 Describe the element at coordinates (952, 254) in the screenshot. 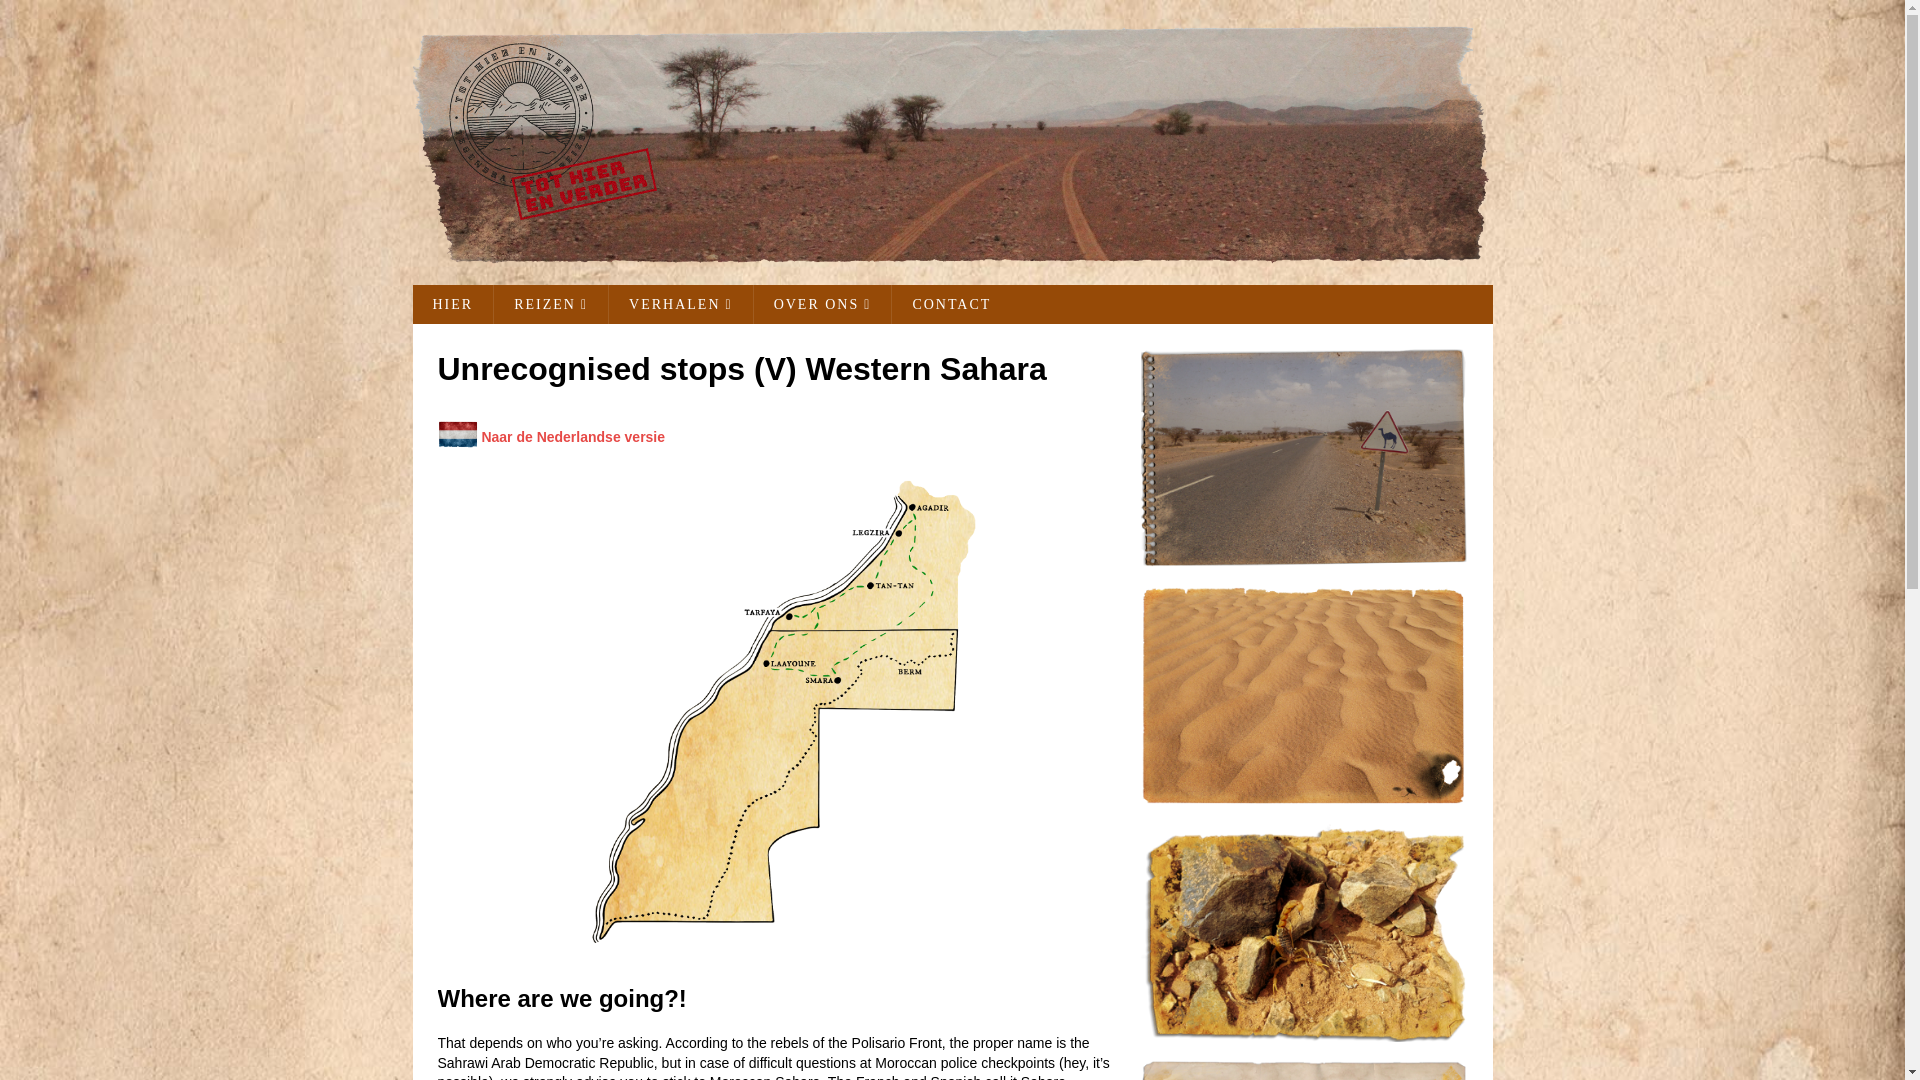

I see `Tot hier en verder` at that location.